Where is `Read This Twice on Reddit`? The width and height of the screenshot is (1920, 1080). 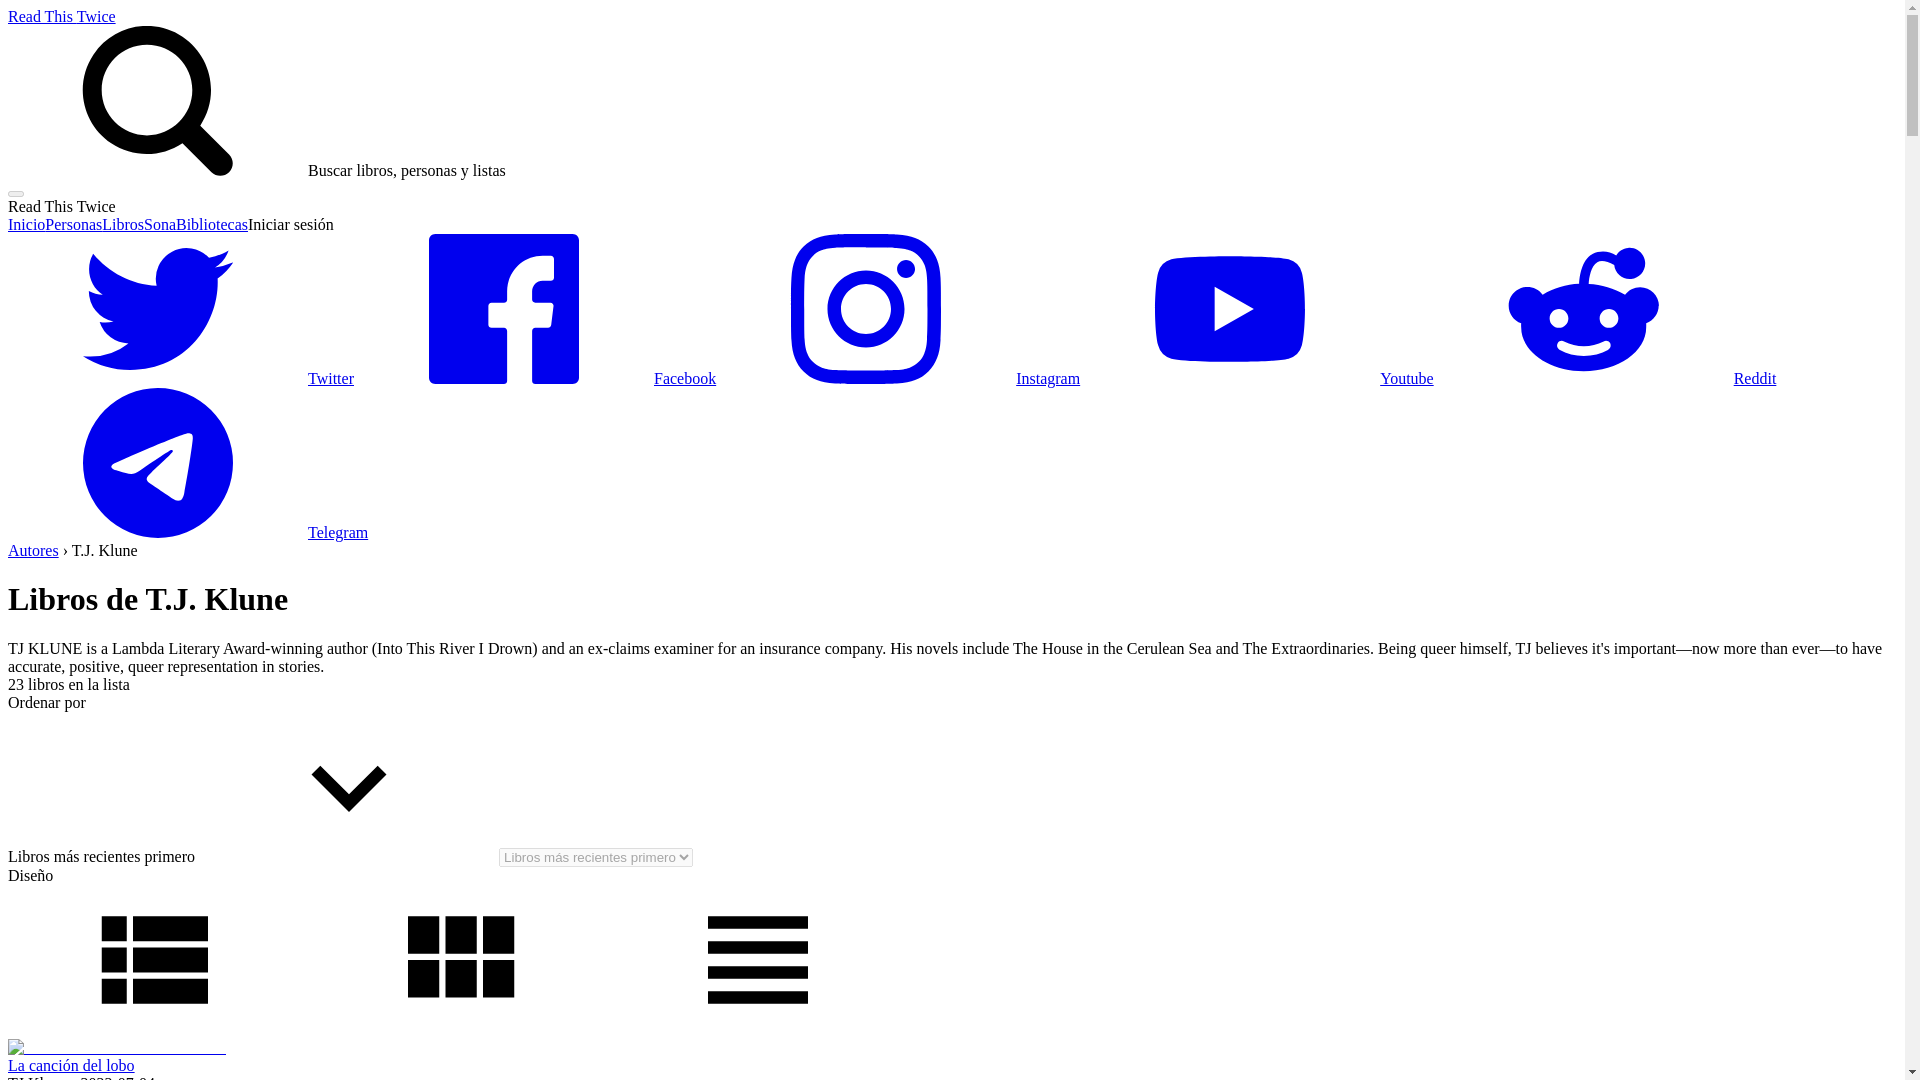
Read This Twice on Reddit is located at coordinates (1606, 378).